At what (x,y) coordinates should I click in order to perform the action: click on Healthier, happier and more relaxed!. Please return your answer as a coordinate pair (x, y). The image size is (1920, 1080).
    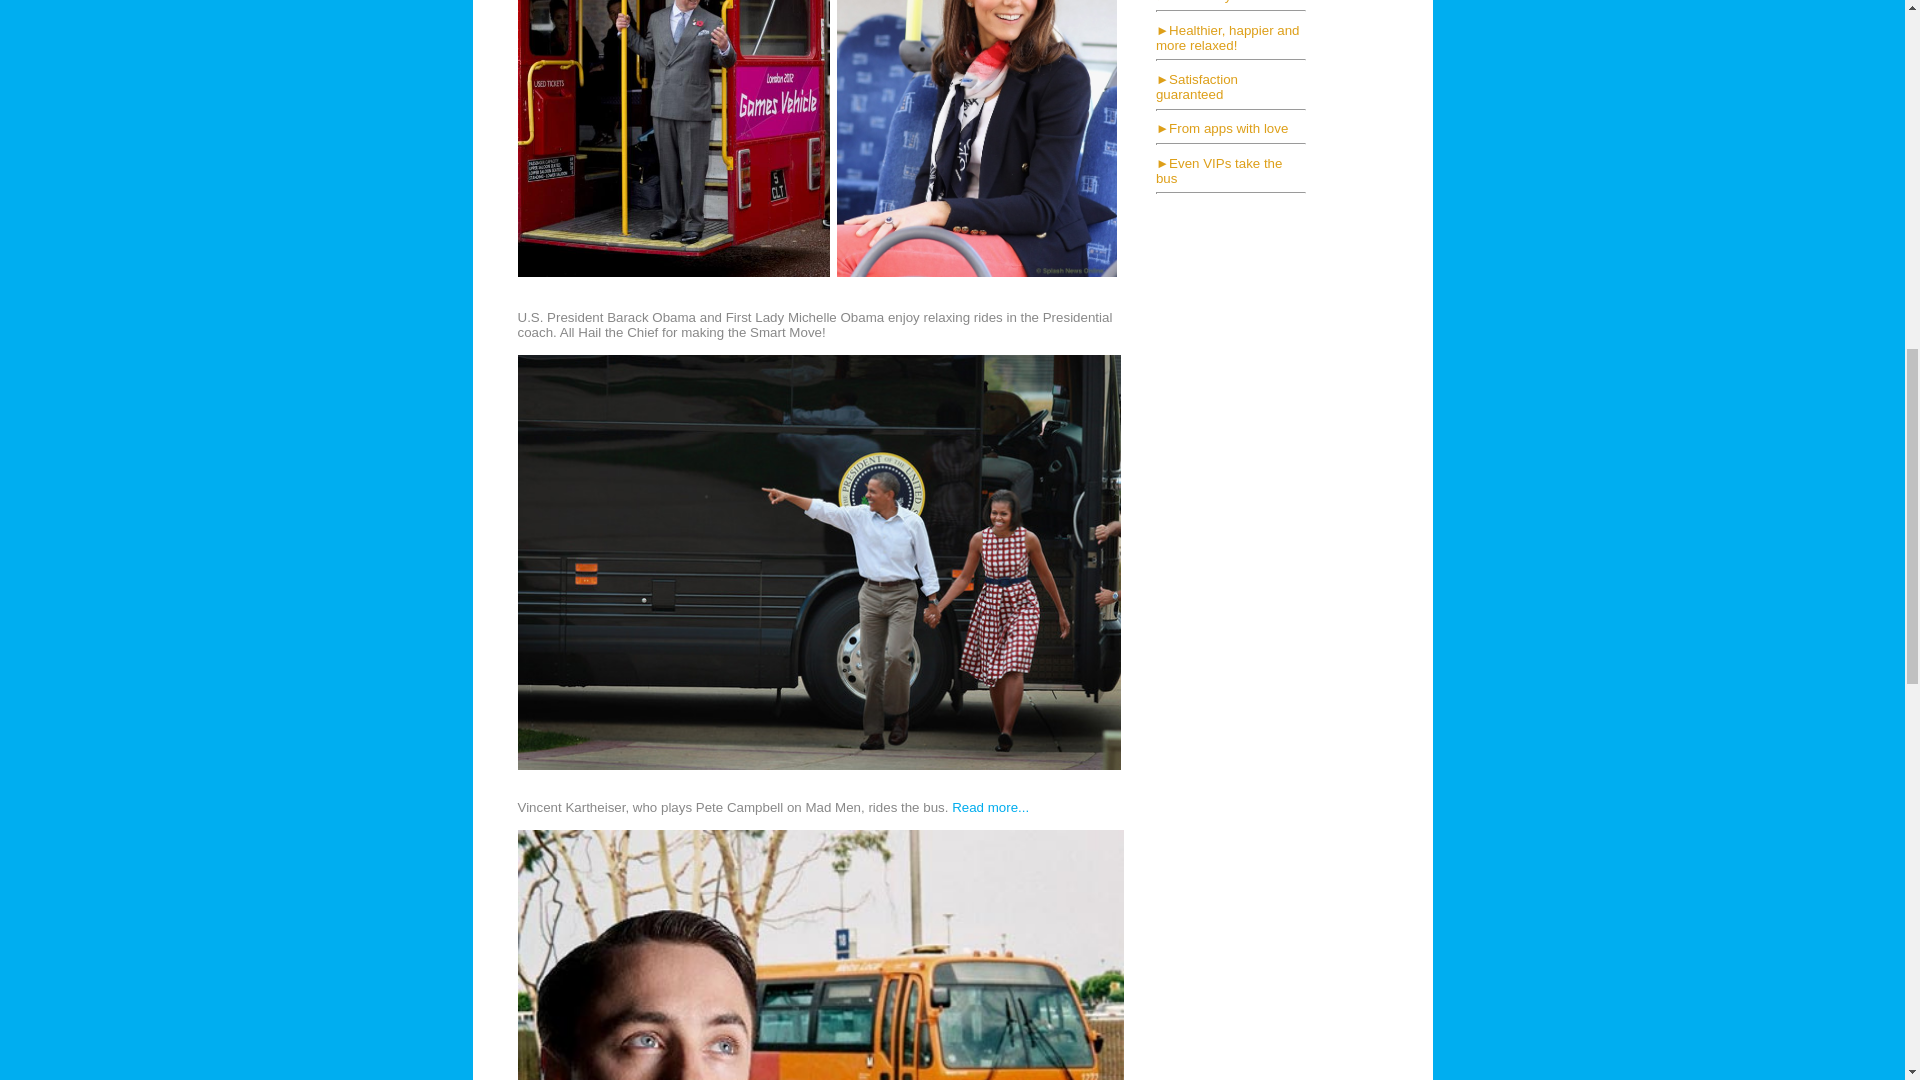
    Looking at the image, I should click on (1227, 37).